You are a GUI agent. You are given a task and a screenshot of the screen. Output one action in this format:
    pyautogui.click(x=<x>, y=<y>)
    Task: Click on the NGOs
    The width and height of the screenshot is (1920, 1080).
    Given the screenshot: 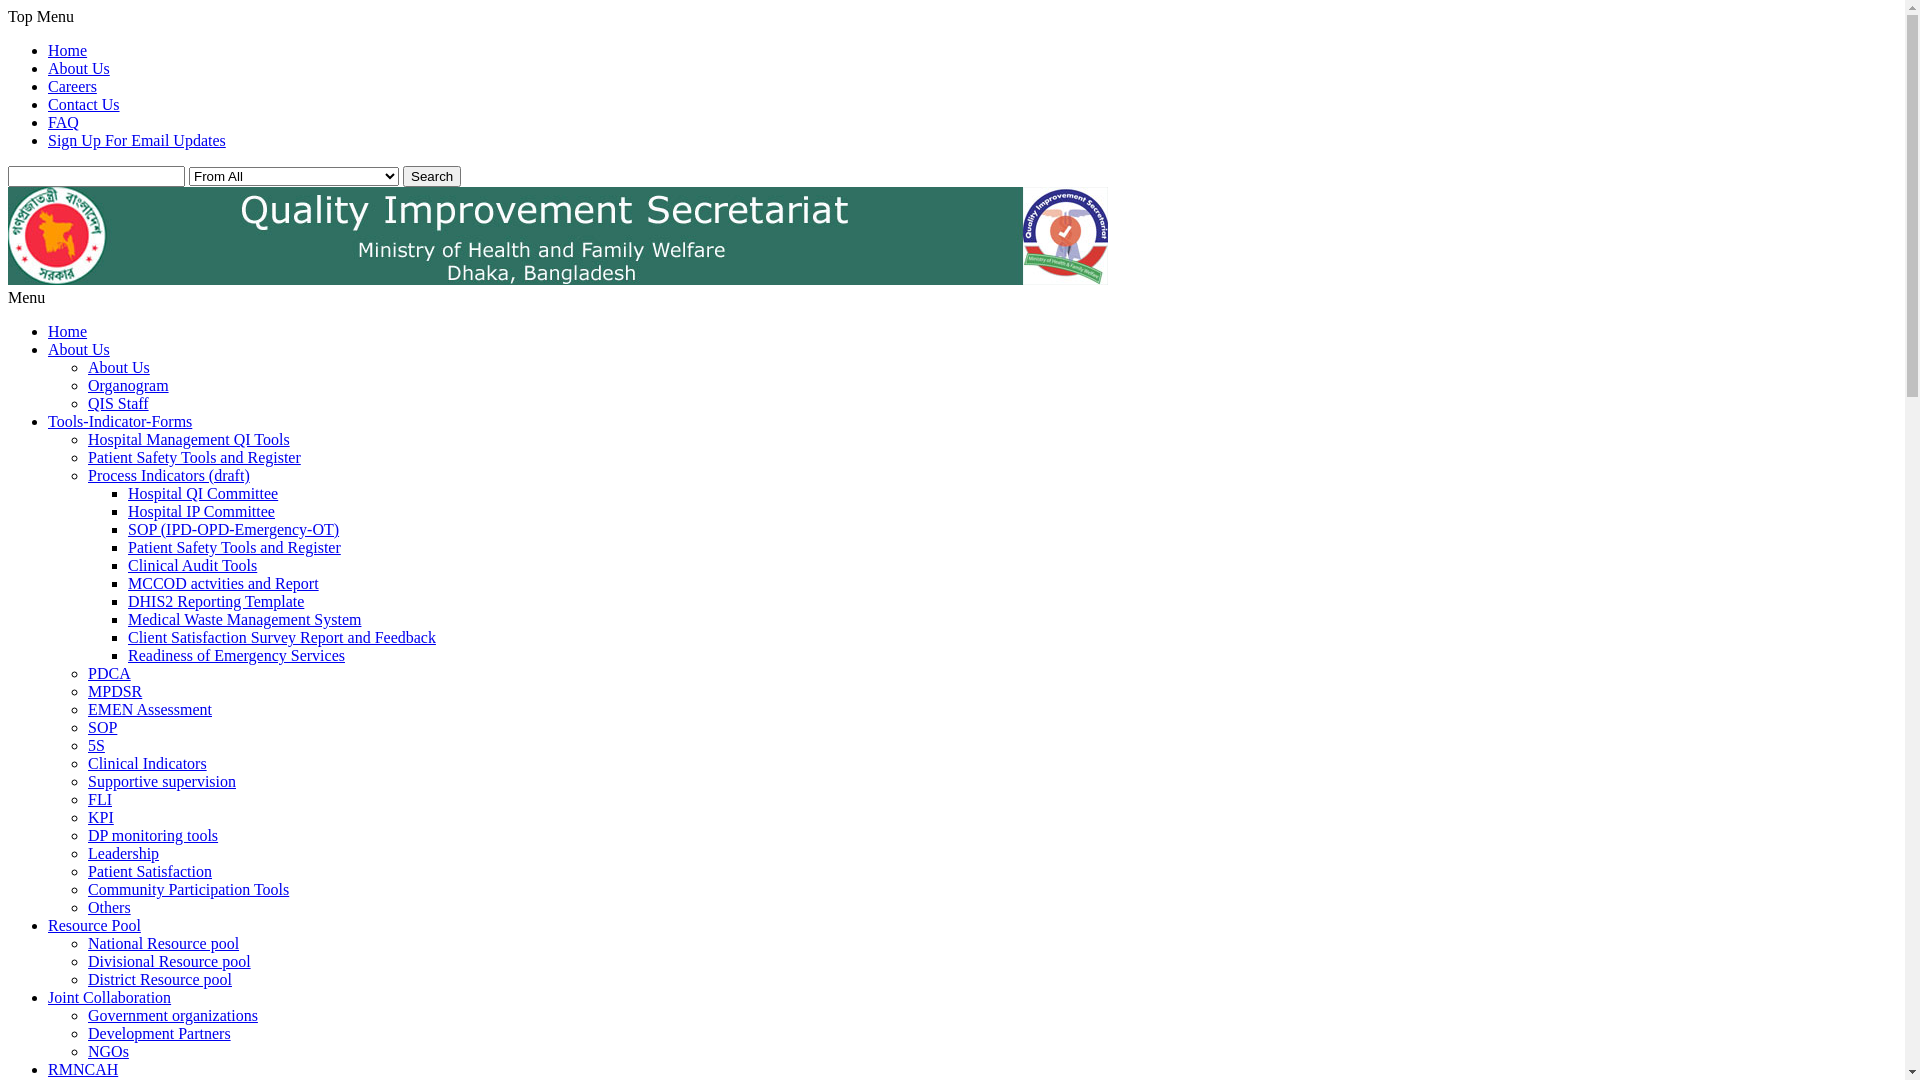 What is the action you would take?
    pyautogui.click(x=108, y=1052)
    